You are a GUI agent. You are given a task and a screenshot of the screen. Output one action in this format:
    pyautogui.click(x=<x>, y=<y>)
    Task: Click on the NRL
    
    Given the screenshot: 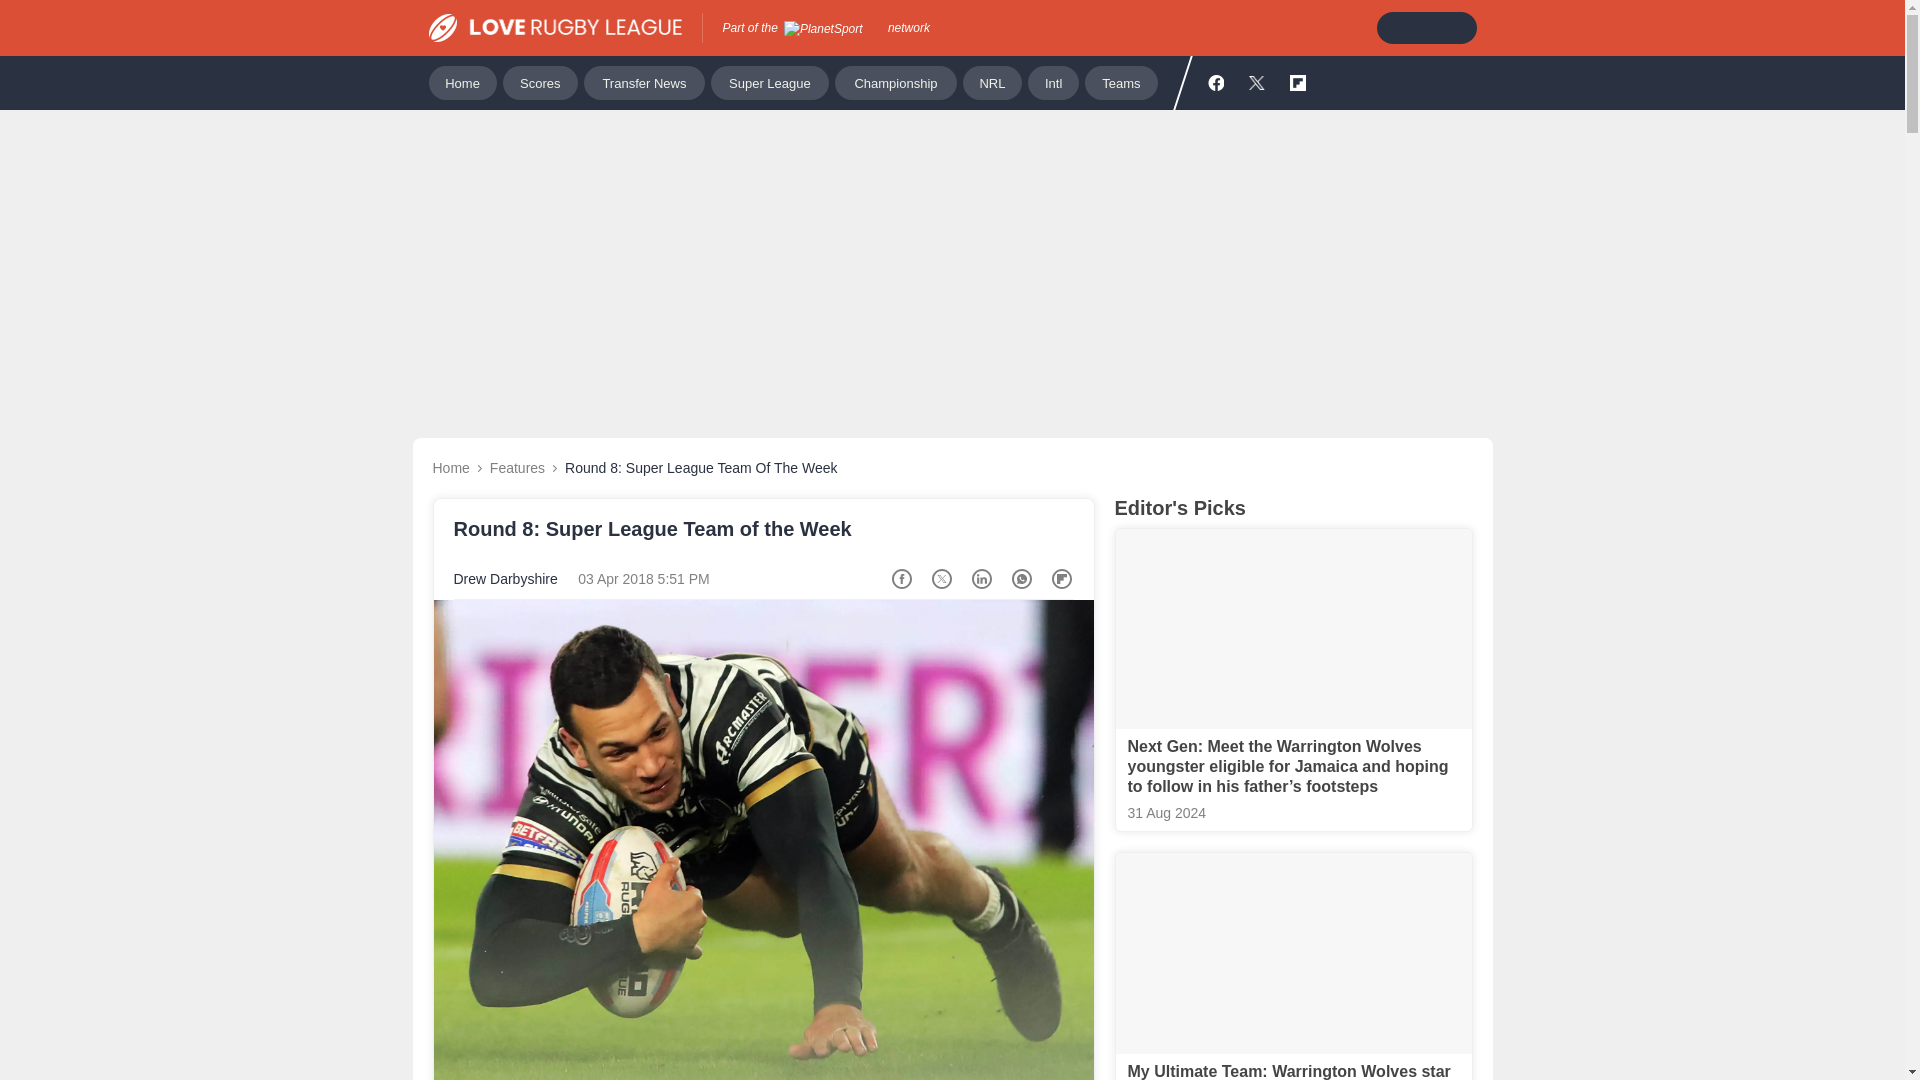 What is the action you would take?
    pyautogui.click(x=992, y=82)
    